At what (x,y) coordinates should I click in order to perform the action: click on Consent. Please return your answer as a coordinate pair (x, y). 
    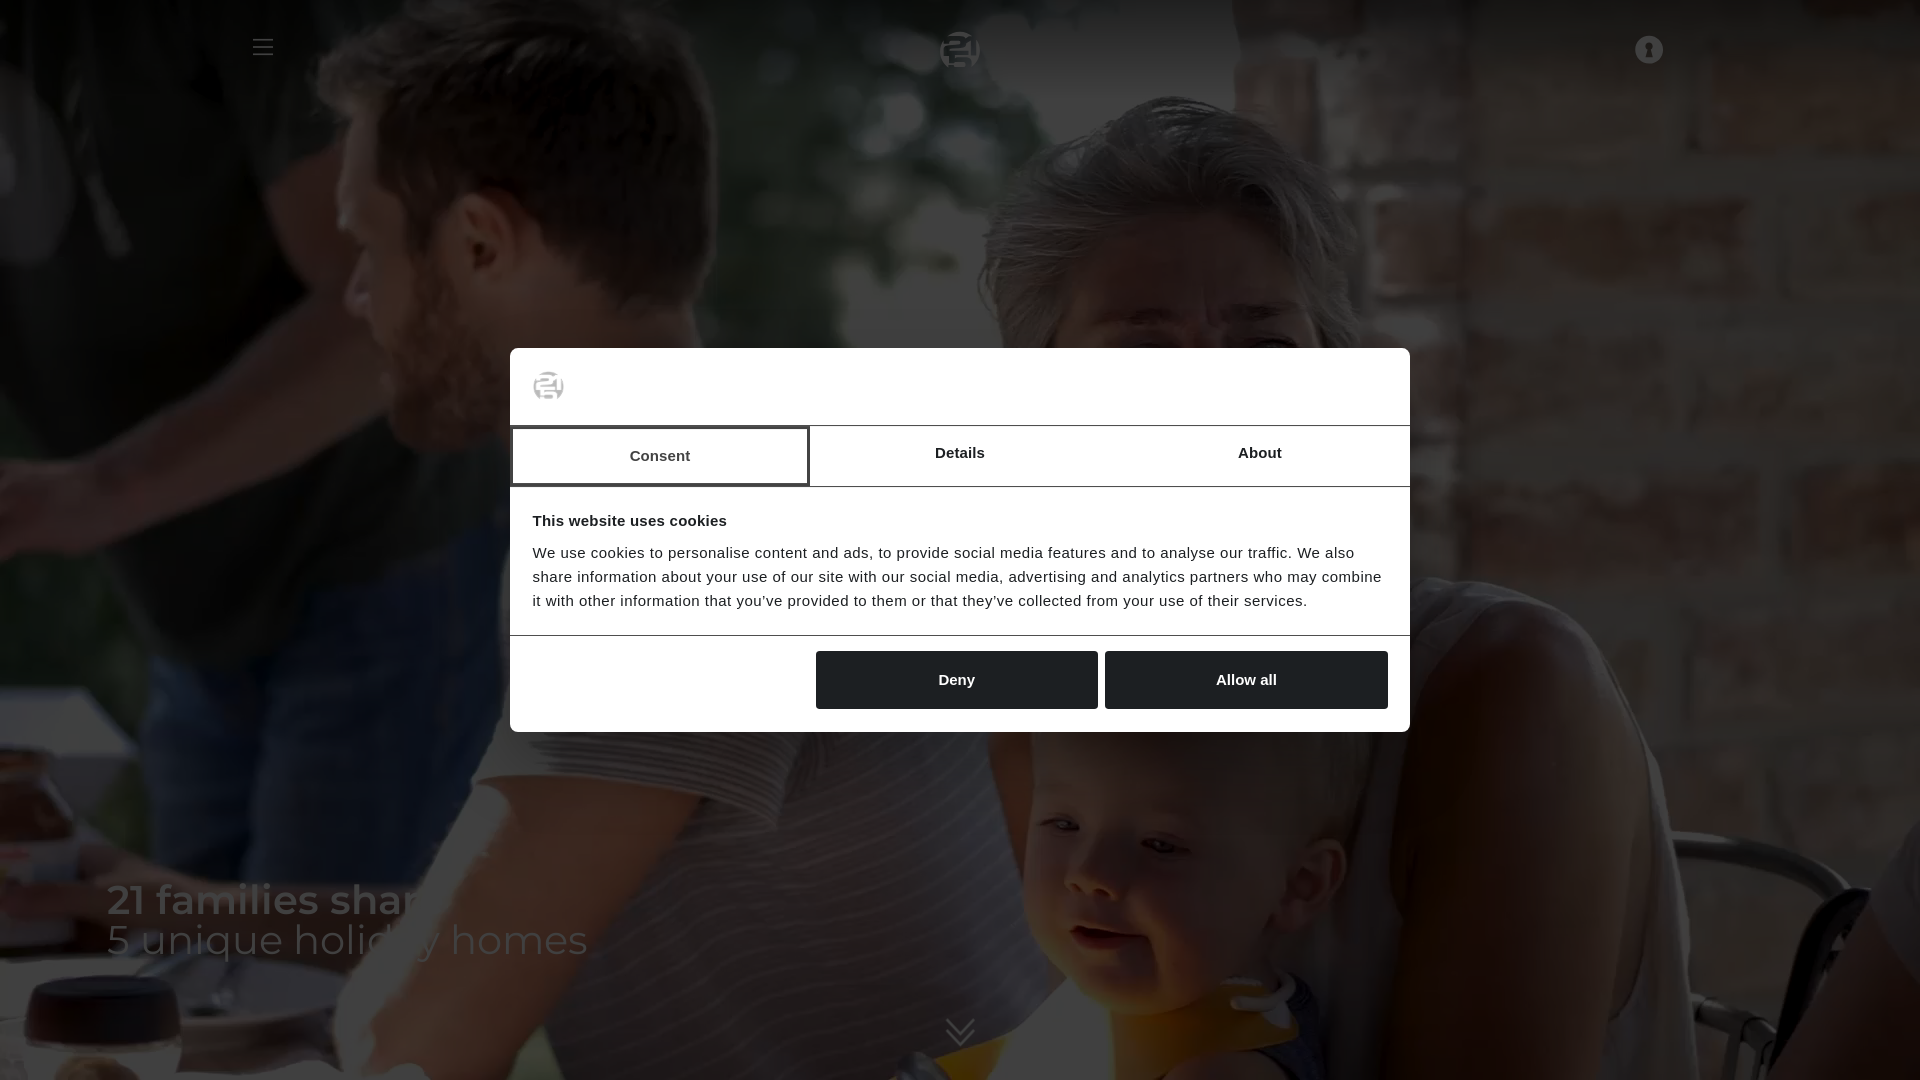
    Looking at the image, I should click on (660, 456).